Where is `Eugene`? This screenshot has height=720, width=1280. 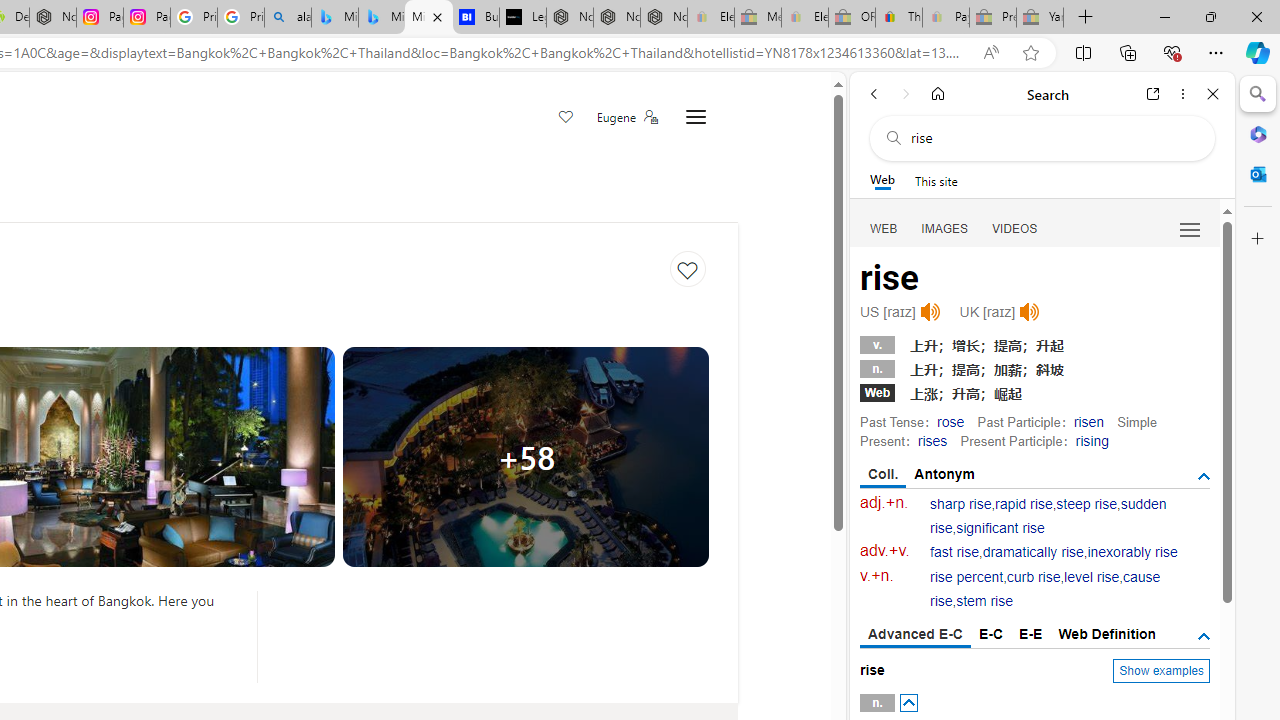
Eugene is located at coordinates (626, 117).